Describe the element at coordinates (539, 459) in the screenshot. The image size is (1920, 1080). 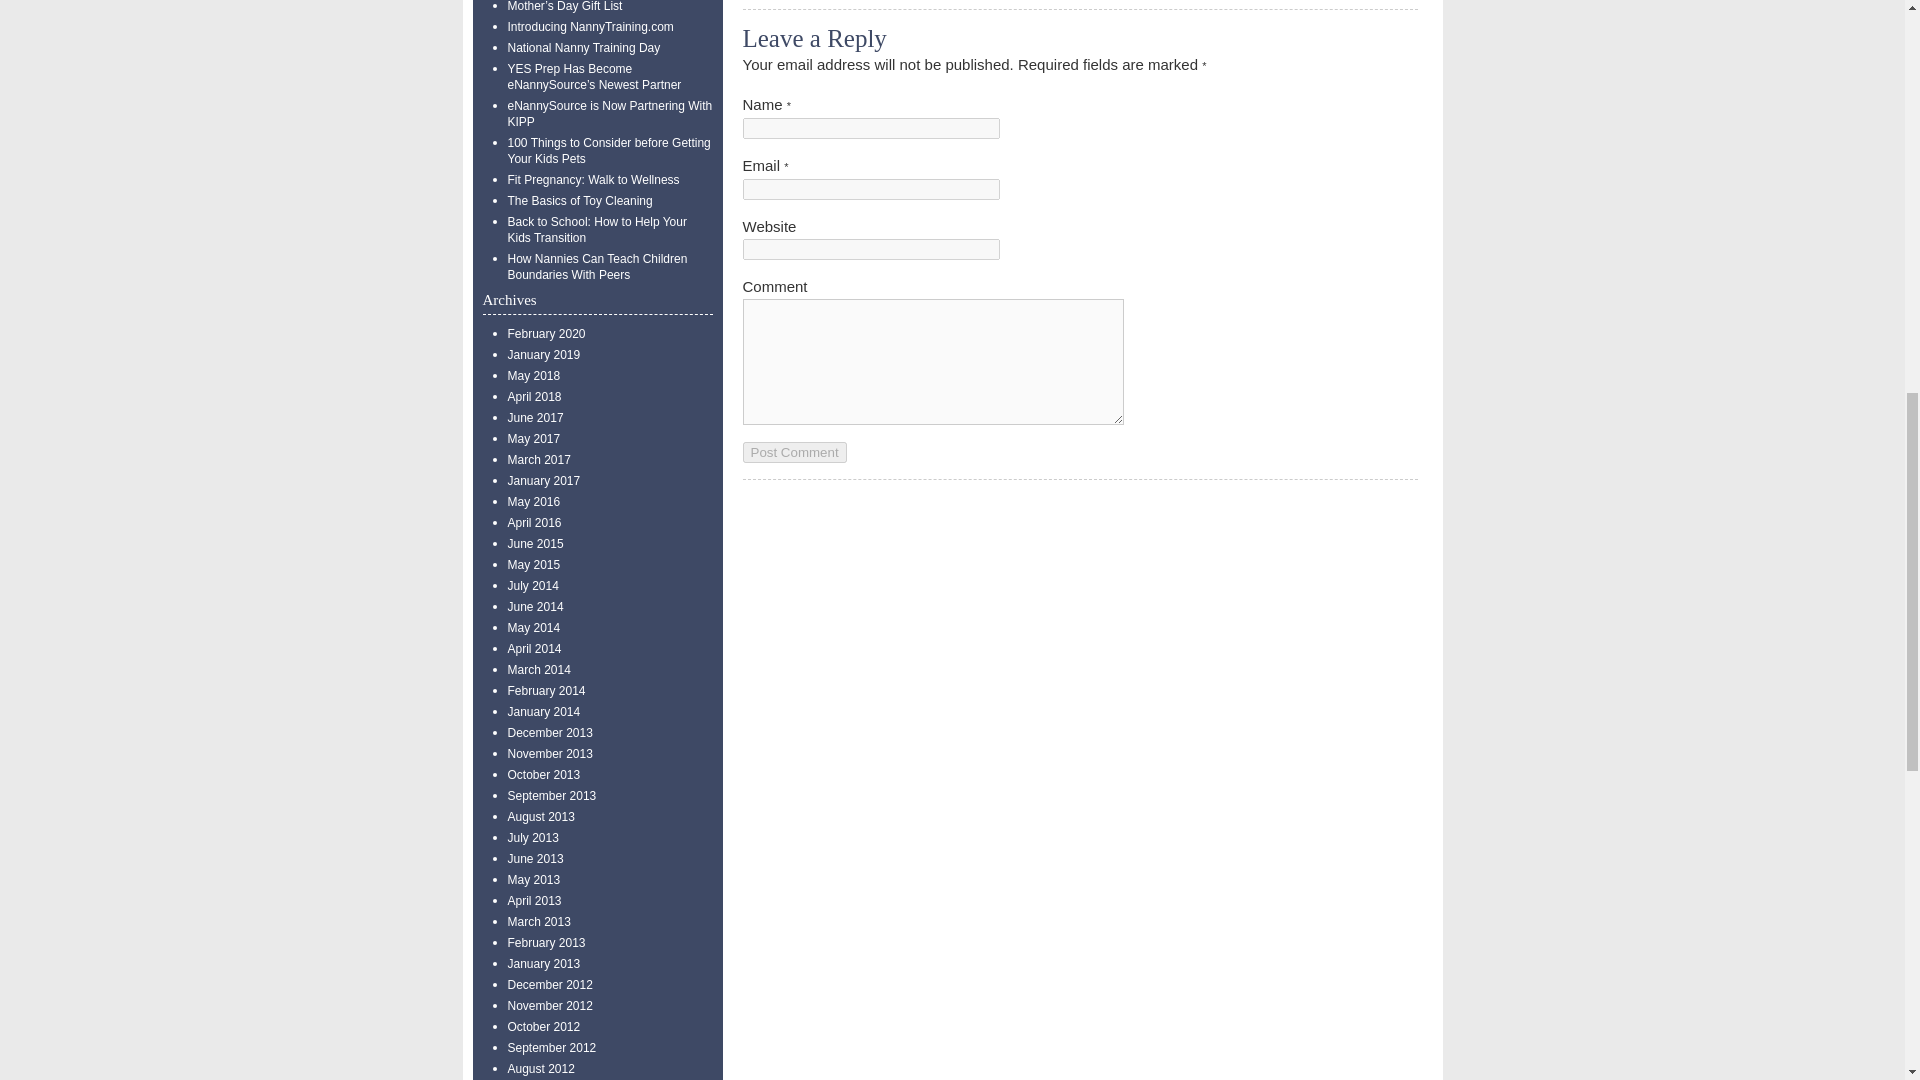
I see `March 2017` at that location.